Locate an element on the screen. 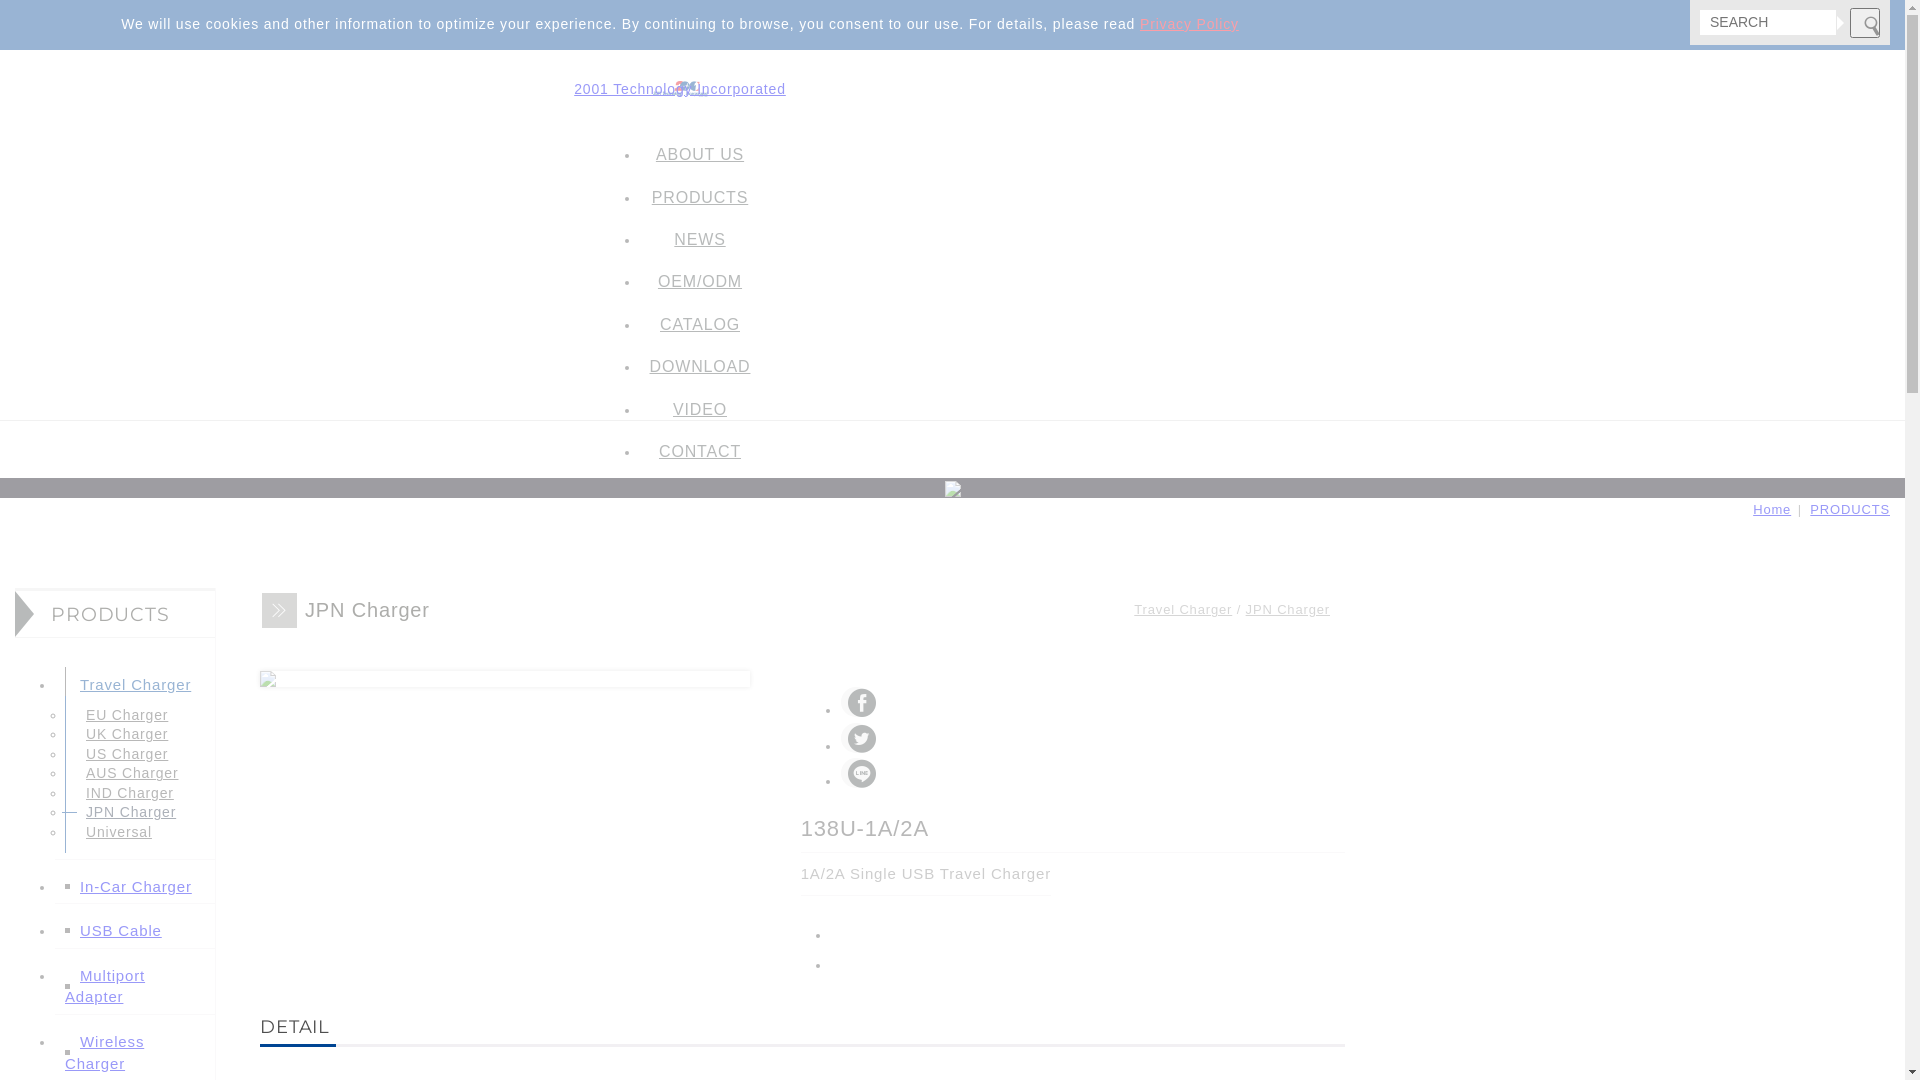 The width and height of the screenshot is (1920, 1080). CATALOG is located at coordinates (700, 325).